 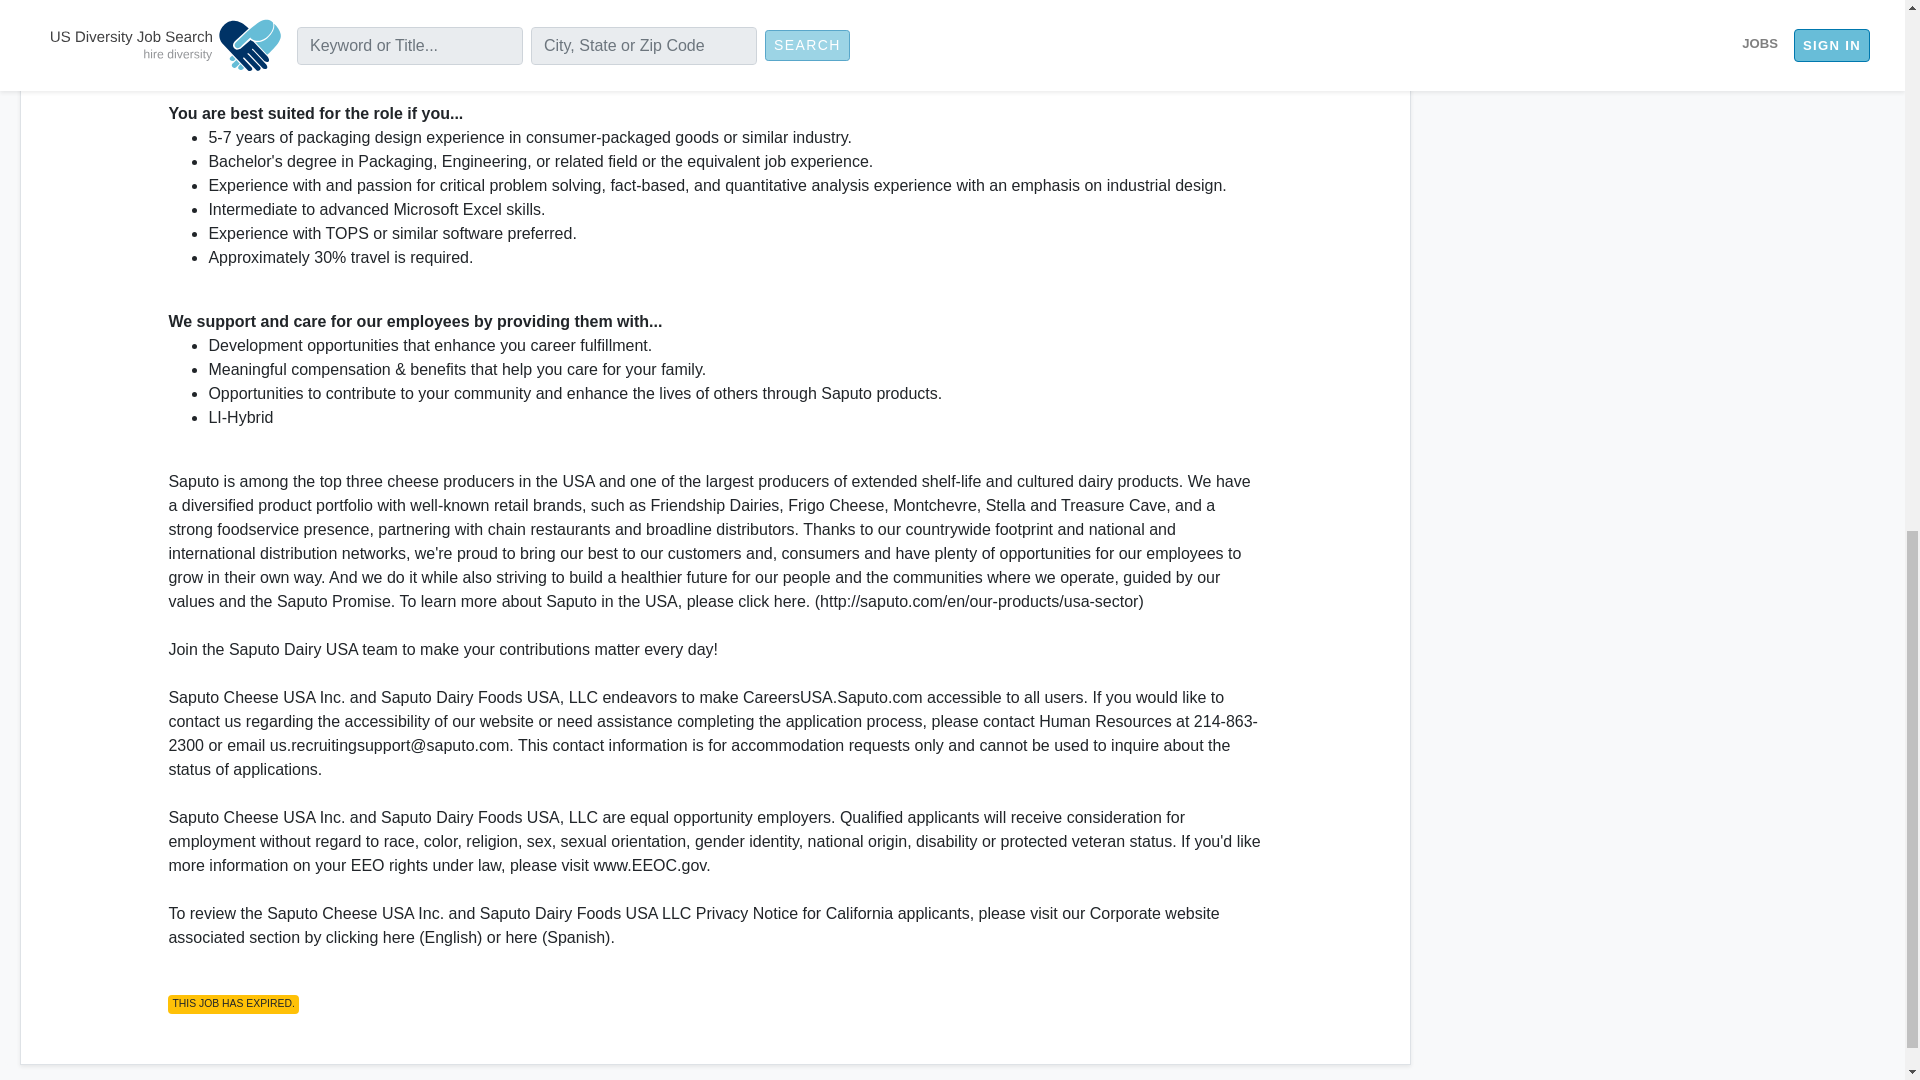 I want to click on Link to LinkedIn, so click(x=1576, y=26).